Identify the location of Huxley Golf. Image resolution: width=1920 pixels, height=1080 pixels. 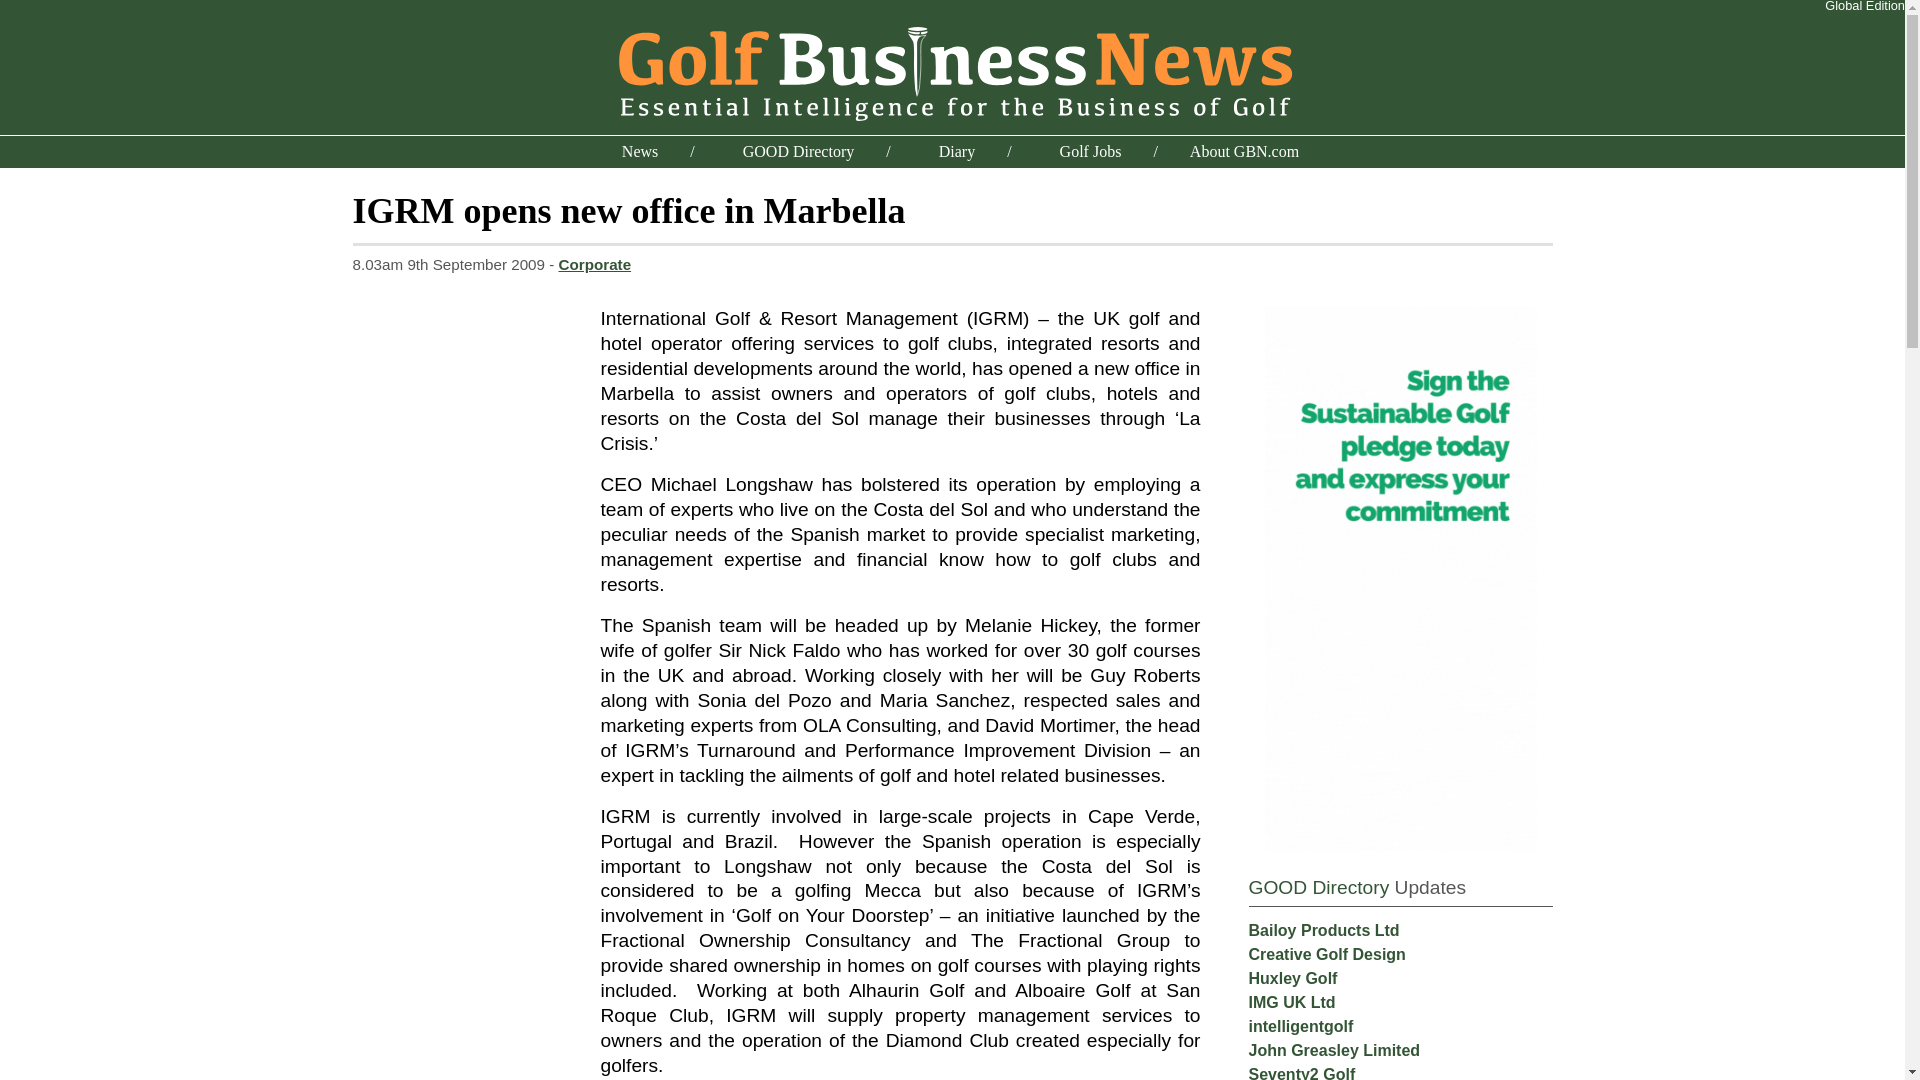
(1292, 978).